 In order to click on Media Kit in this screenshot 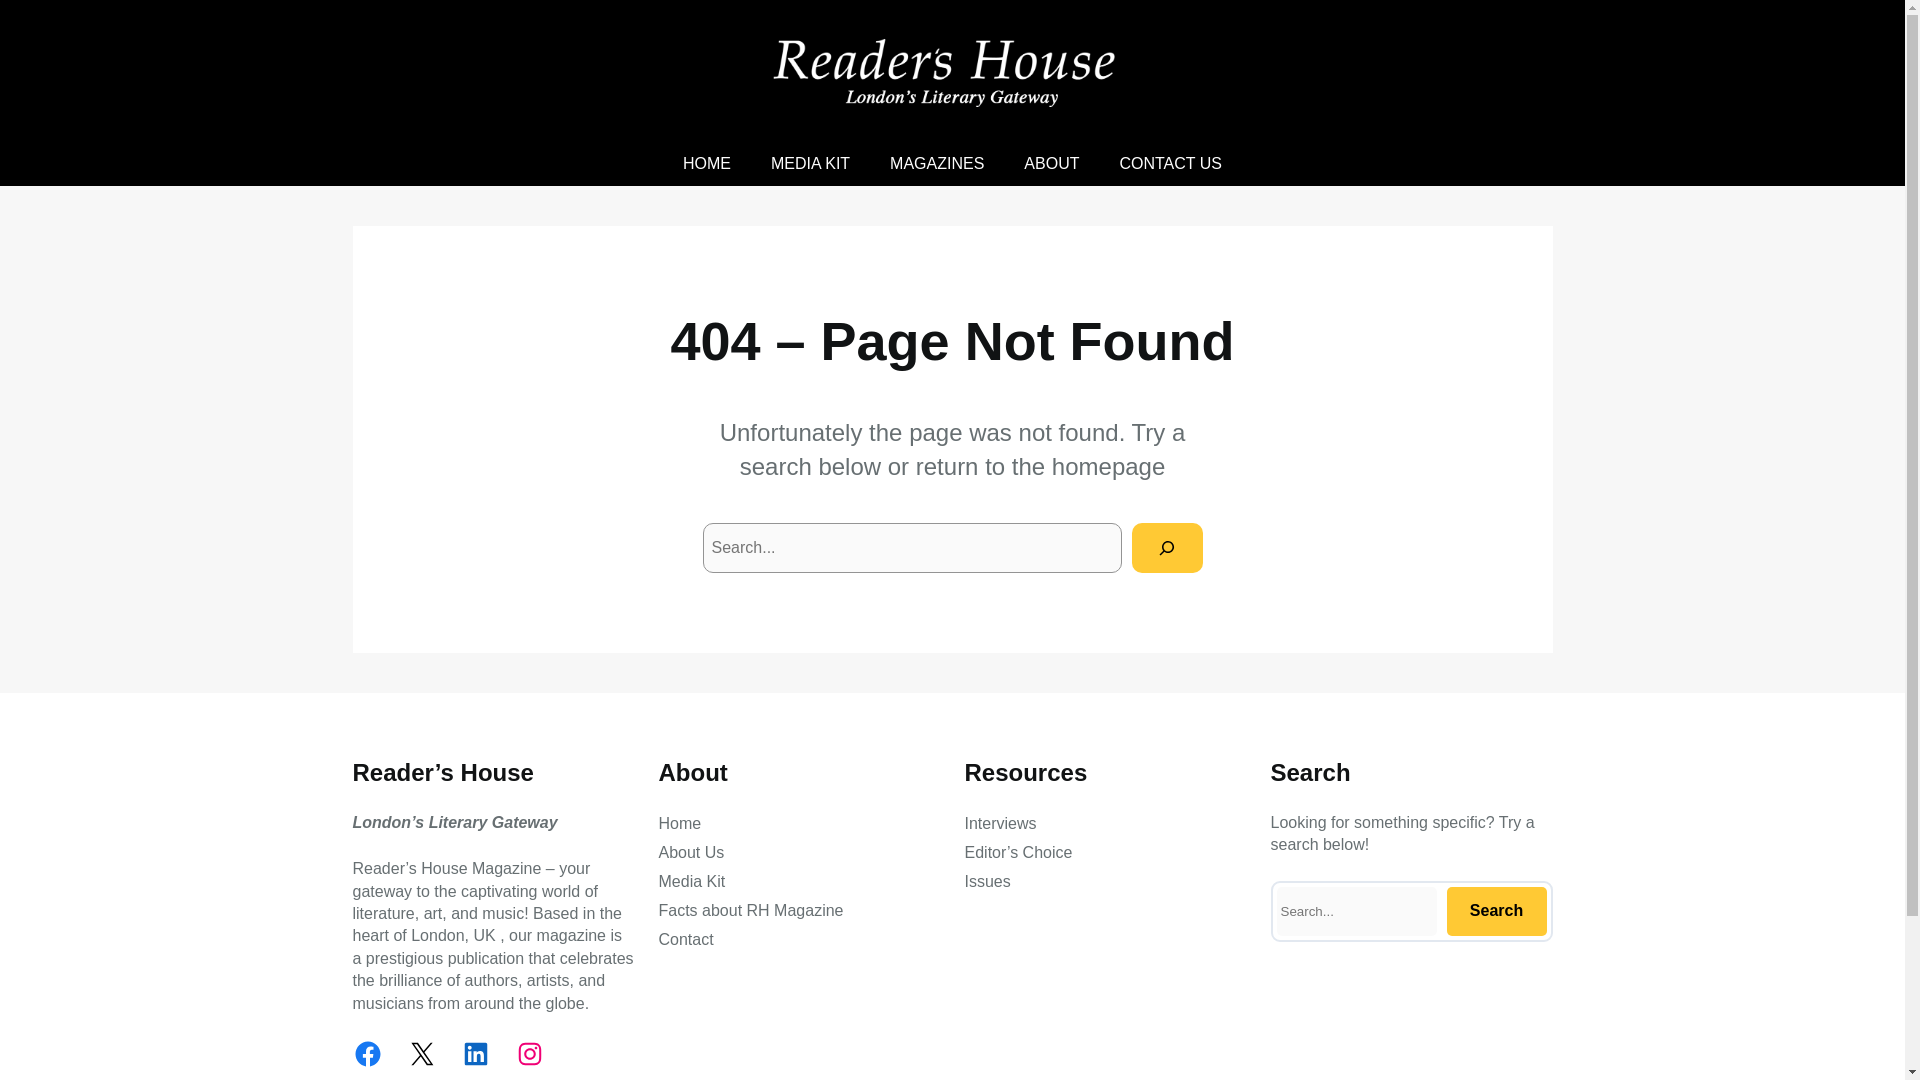, I will do `click(692, 882)`.